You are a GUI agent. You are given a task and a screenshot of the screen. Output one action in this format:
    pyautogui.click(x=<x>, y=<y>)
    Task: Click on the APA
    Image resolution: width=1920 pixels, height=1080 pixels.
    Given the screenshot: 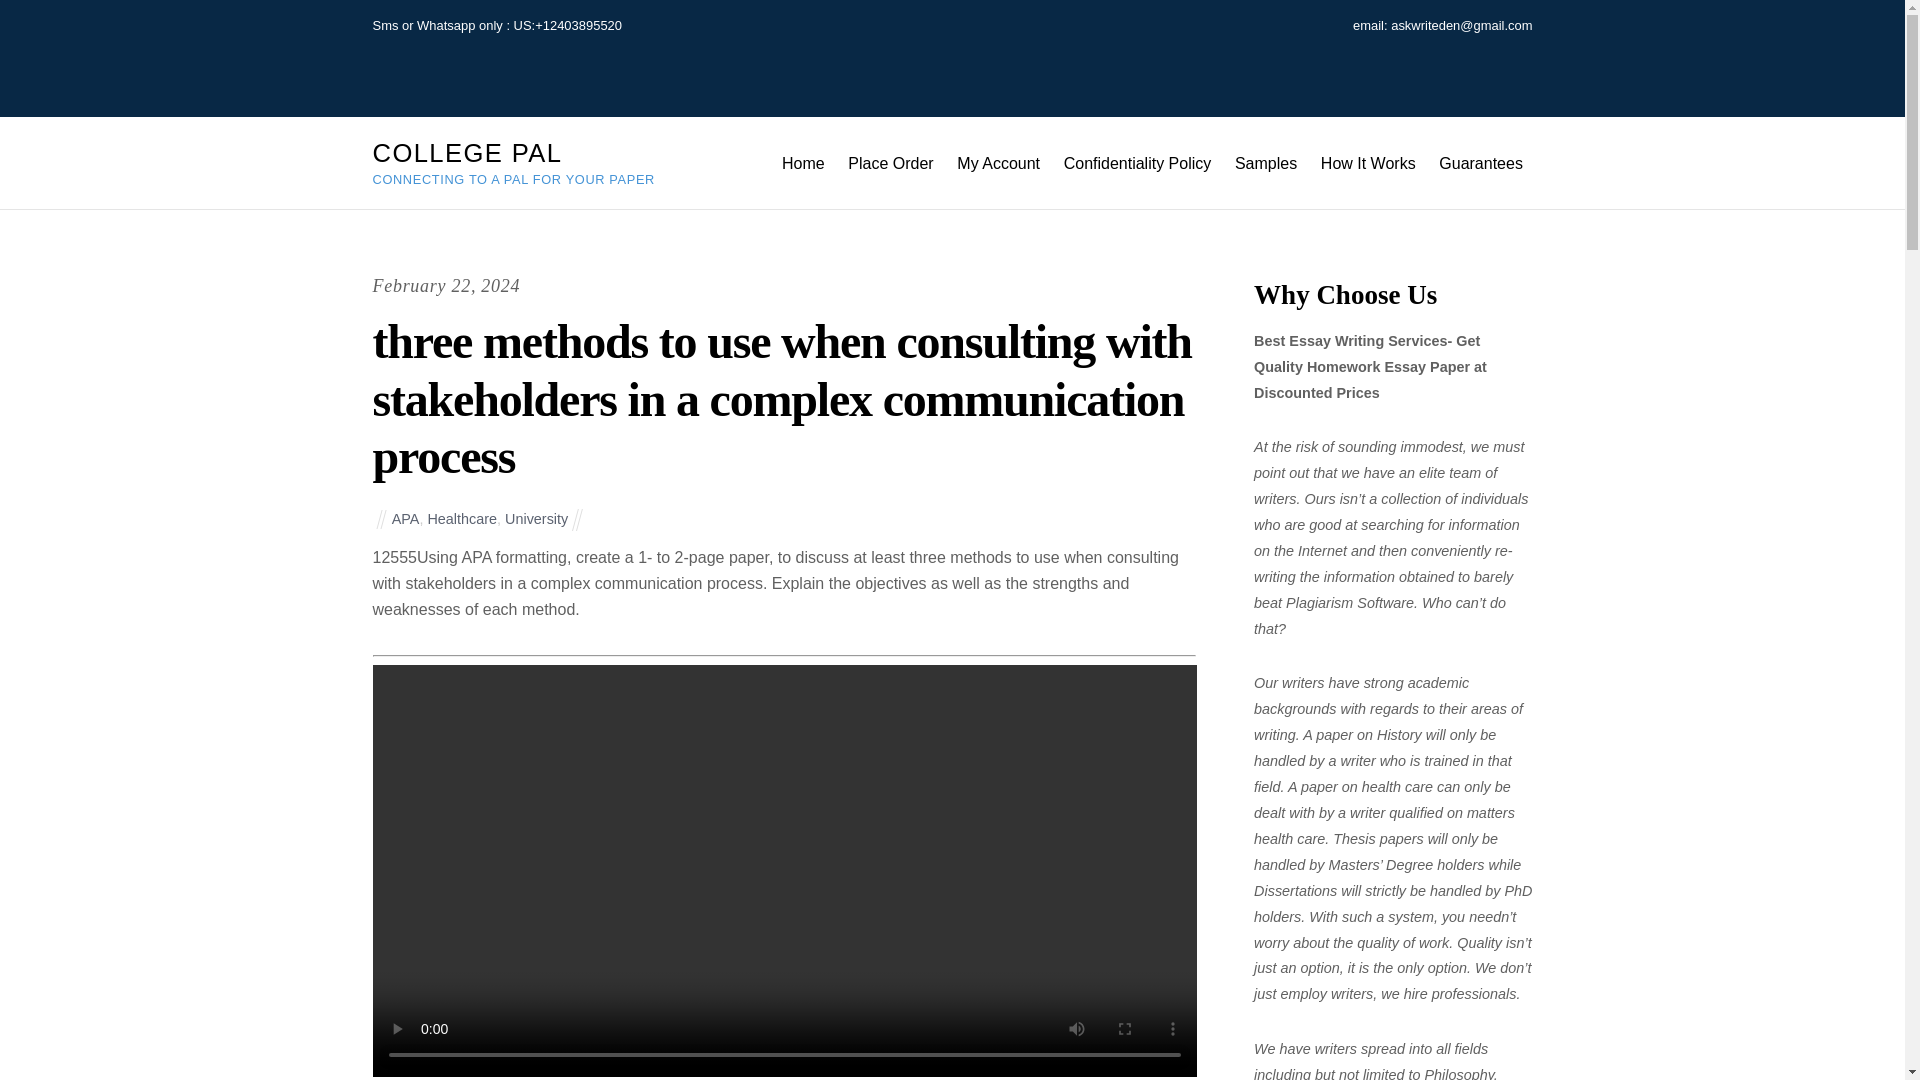 What is the action you would take?
    pyautogui.click(x=406, y=518)
    